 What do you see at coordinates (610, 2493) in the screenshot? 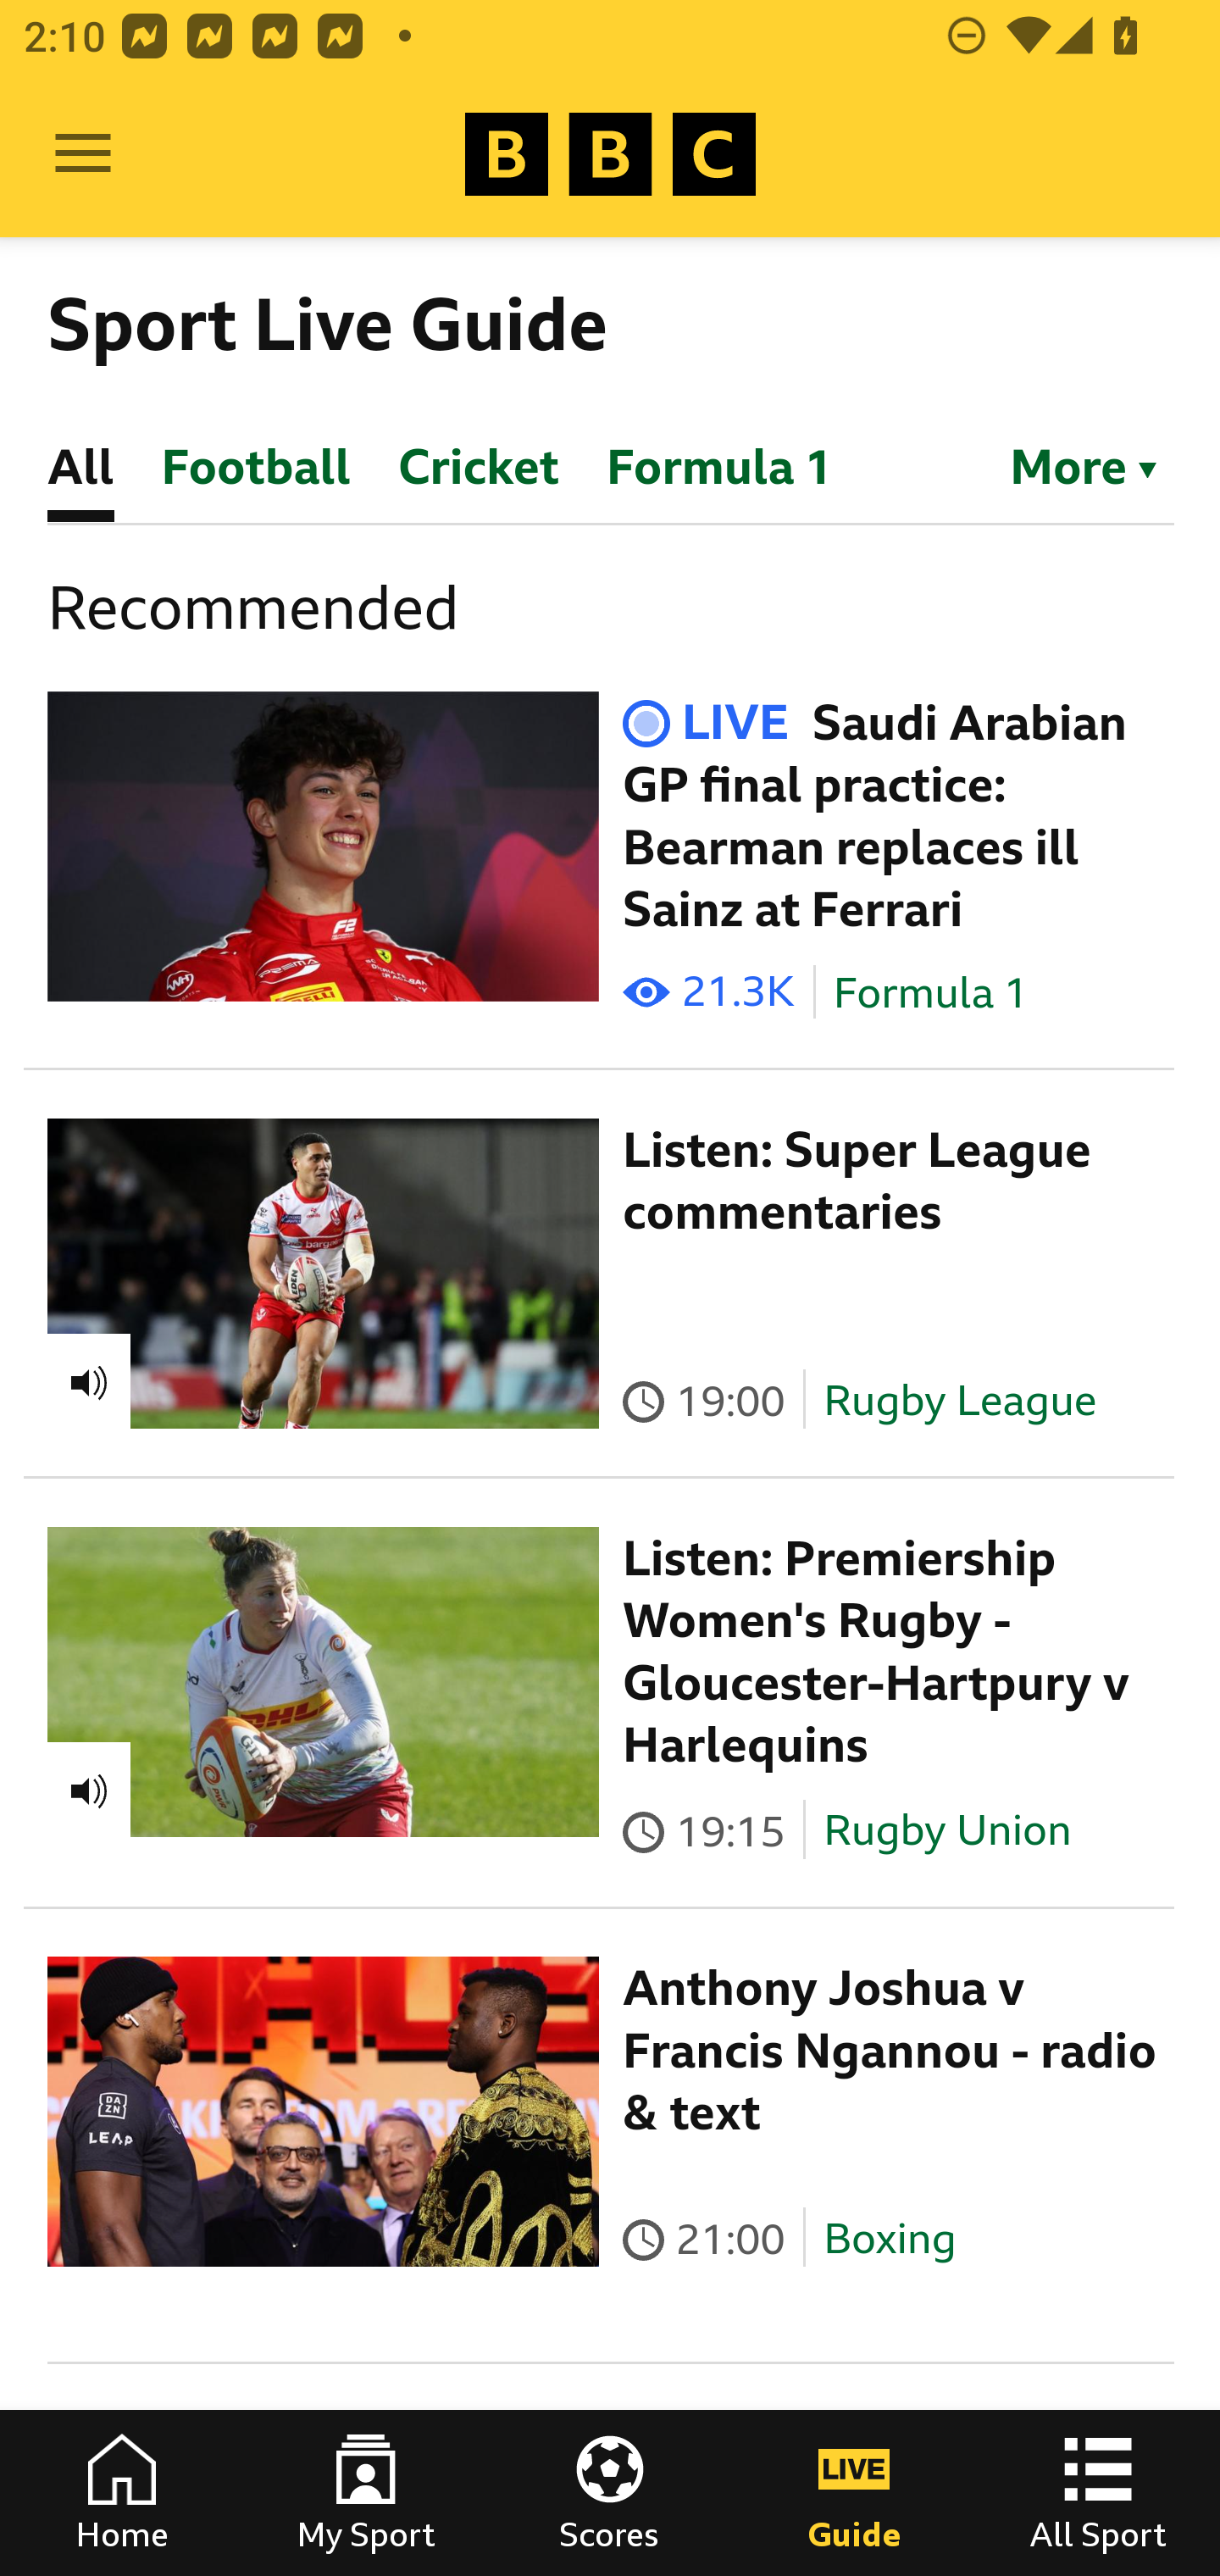
I see `Scores` at bounding box center [610, 2493].